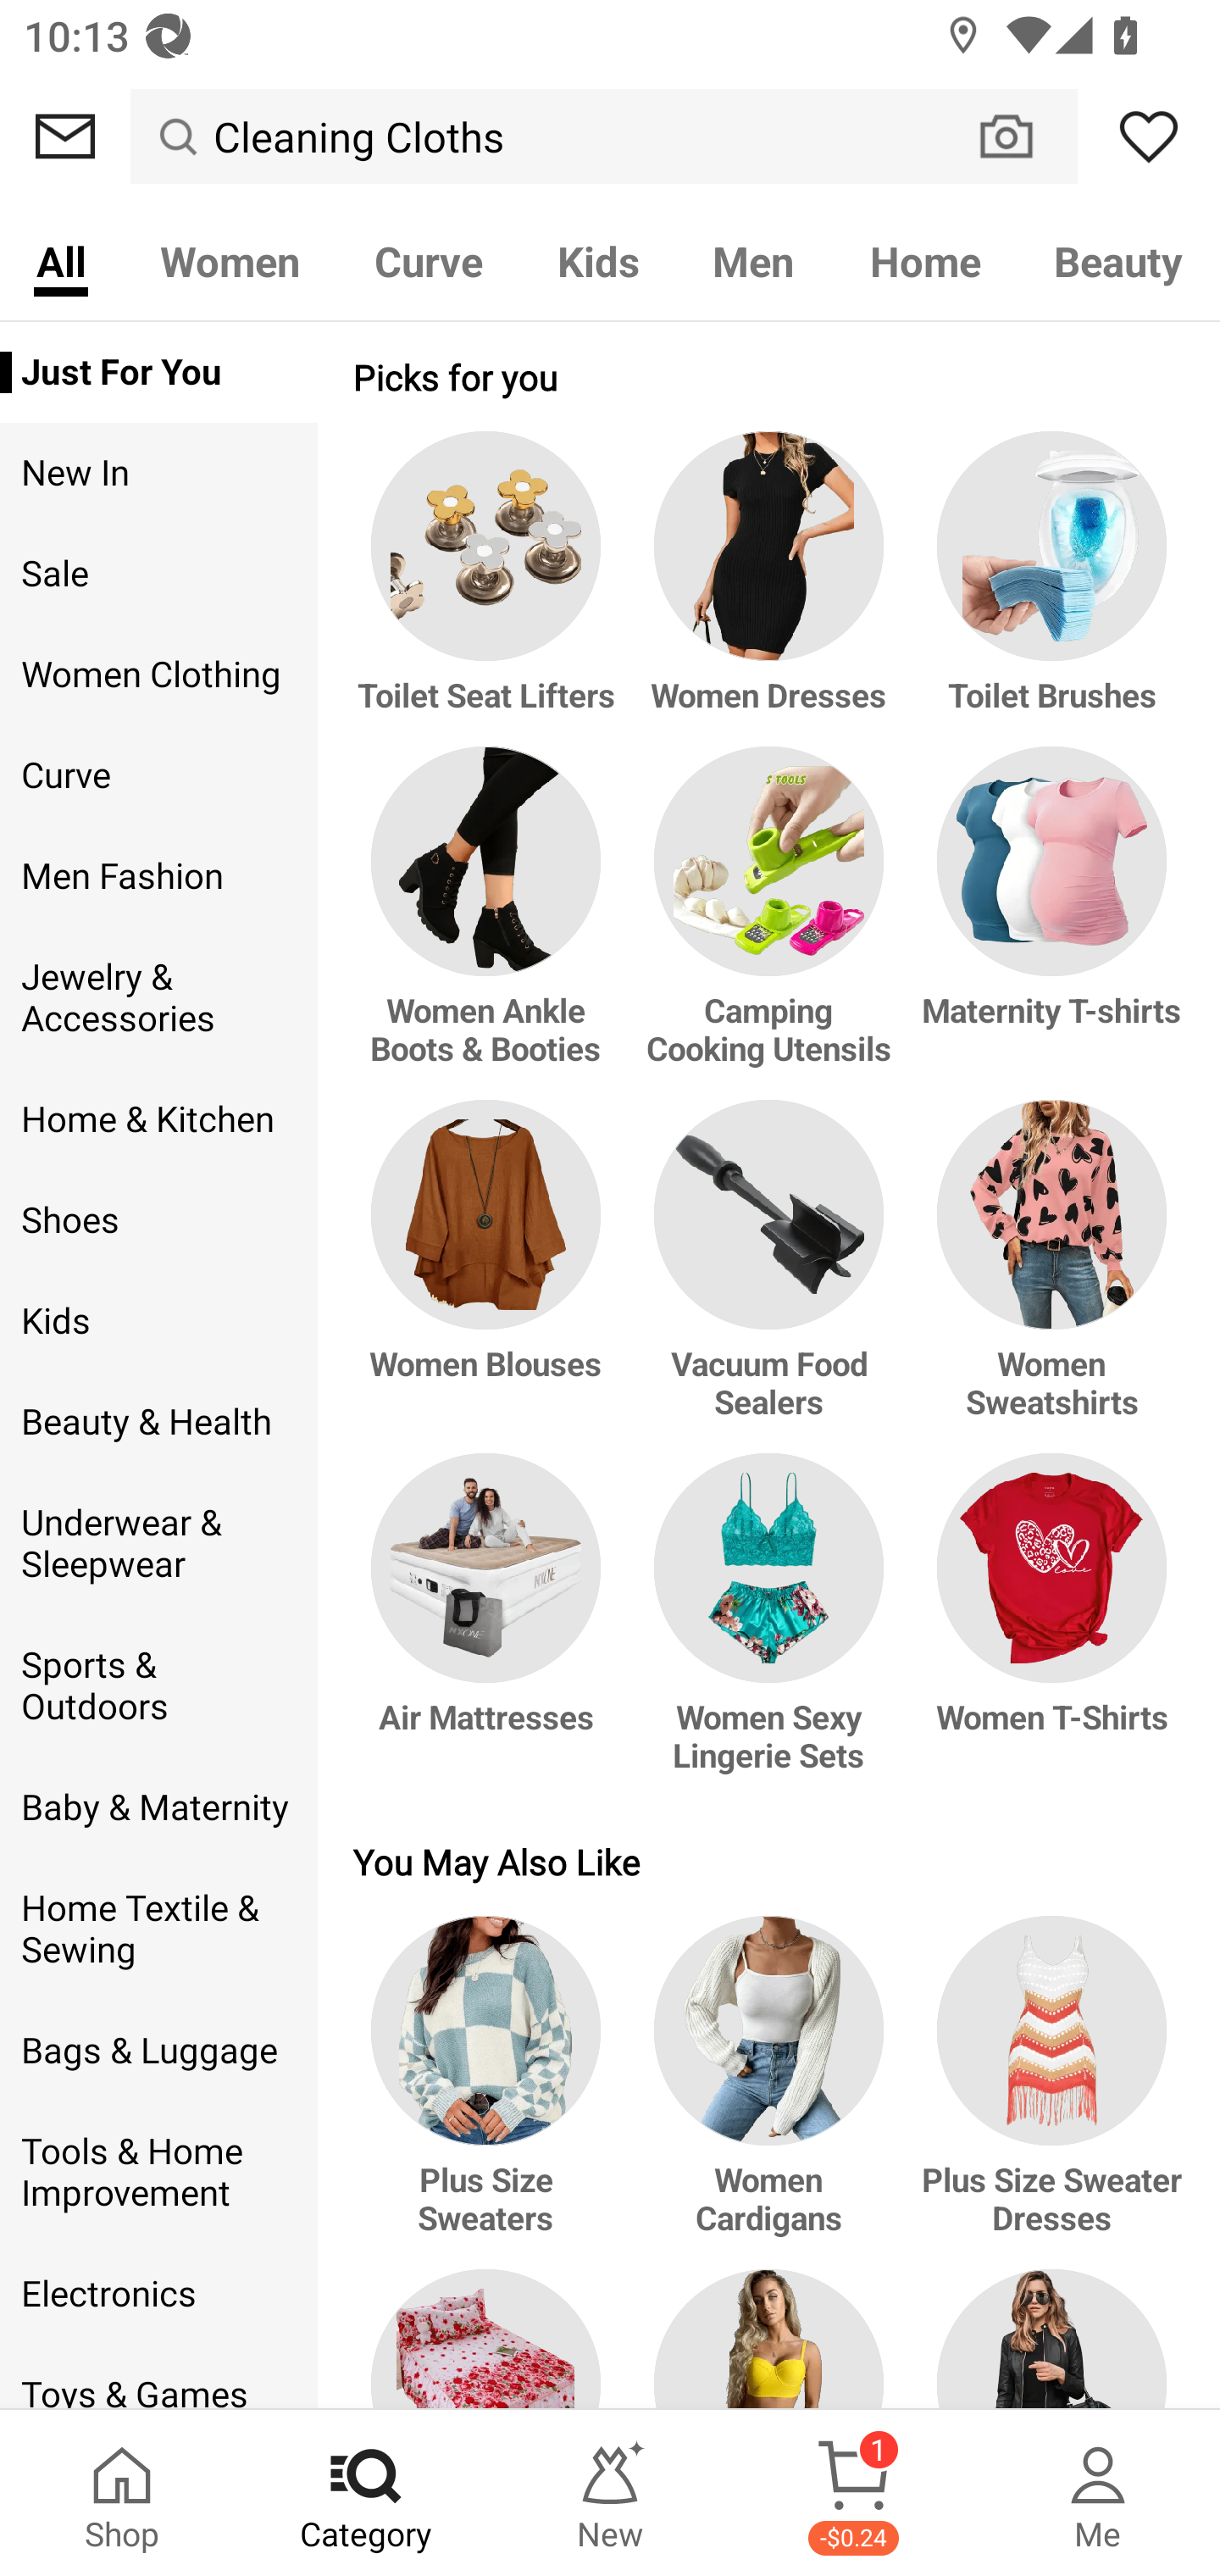 Image resolution: width=1220 pixels, height=2576 pixels. Describe the element at coordinates (754, 259) in the screenshot. I see `Men` at that location.